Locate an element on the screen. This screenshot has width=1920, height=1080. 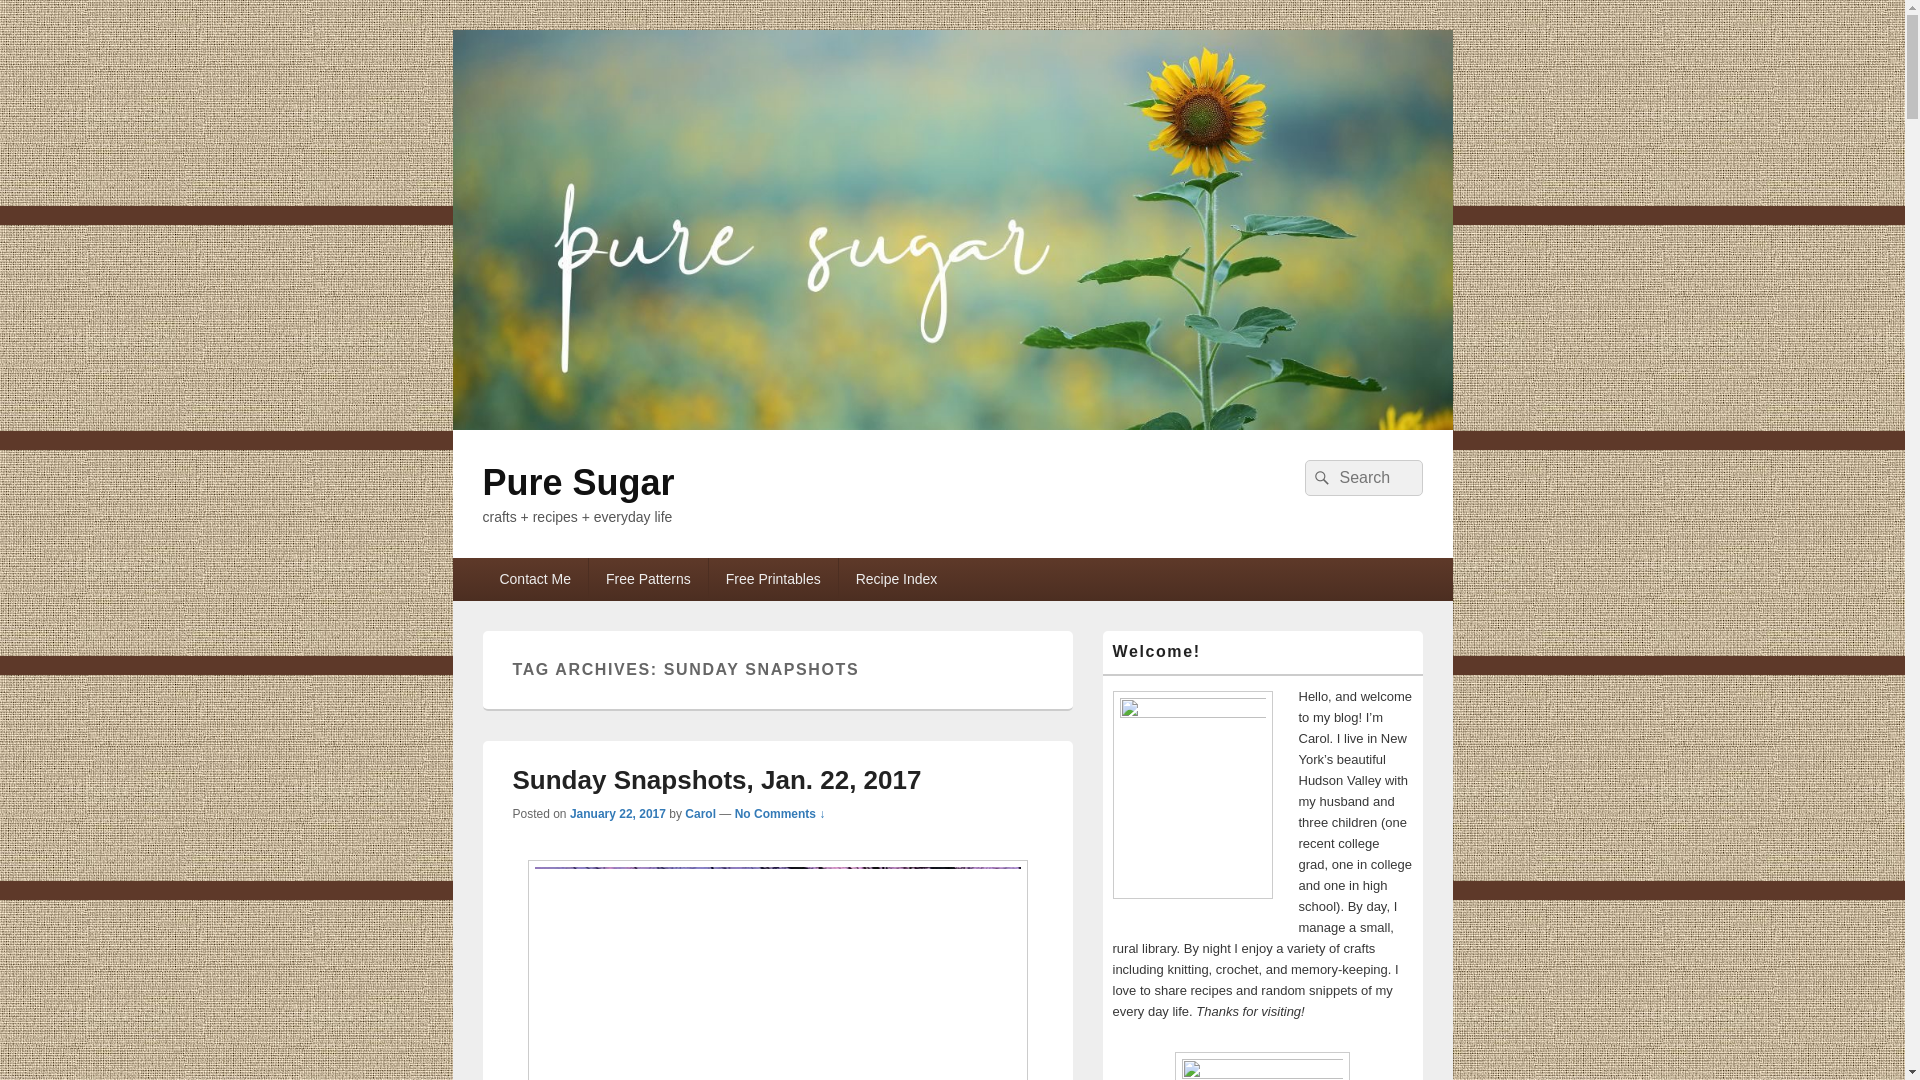
Pure Sugar is located at coordinates (577, 482).